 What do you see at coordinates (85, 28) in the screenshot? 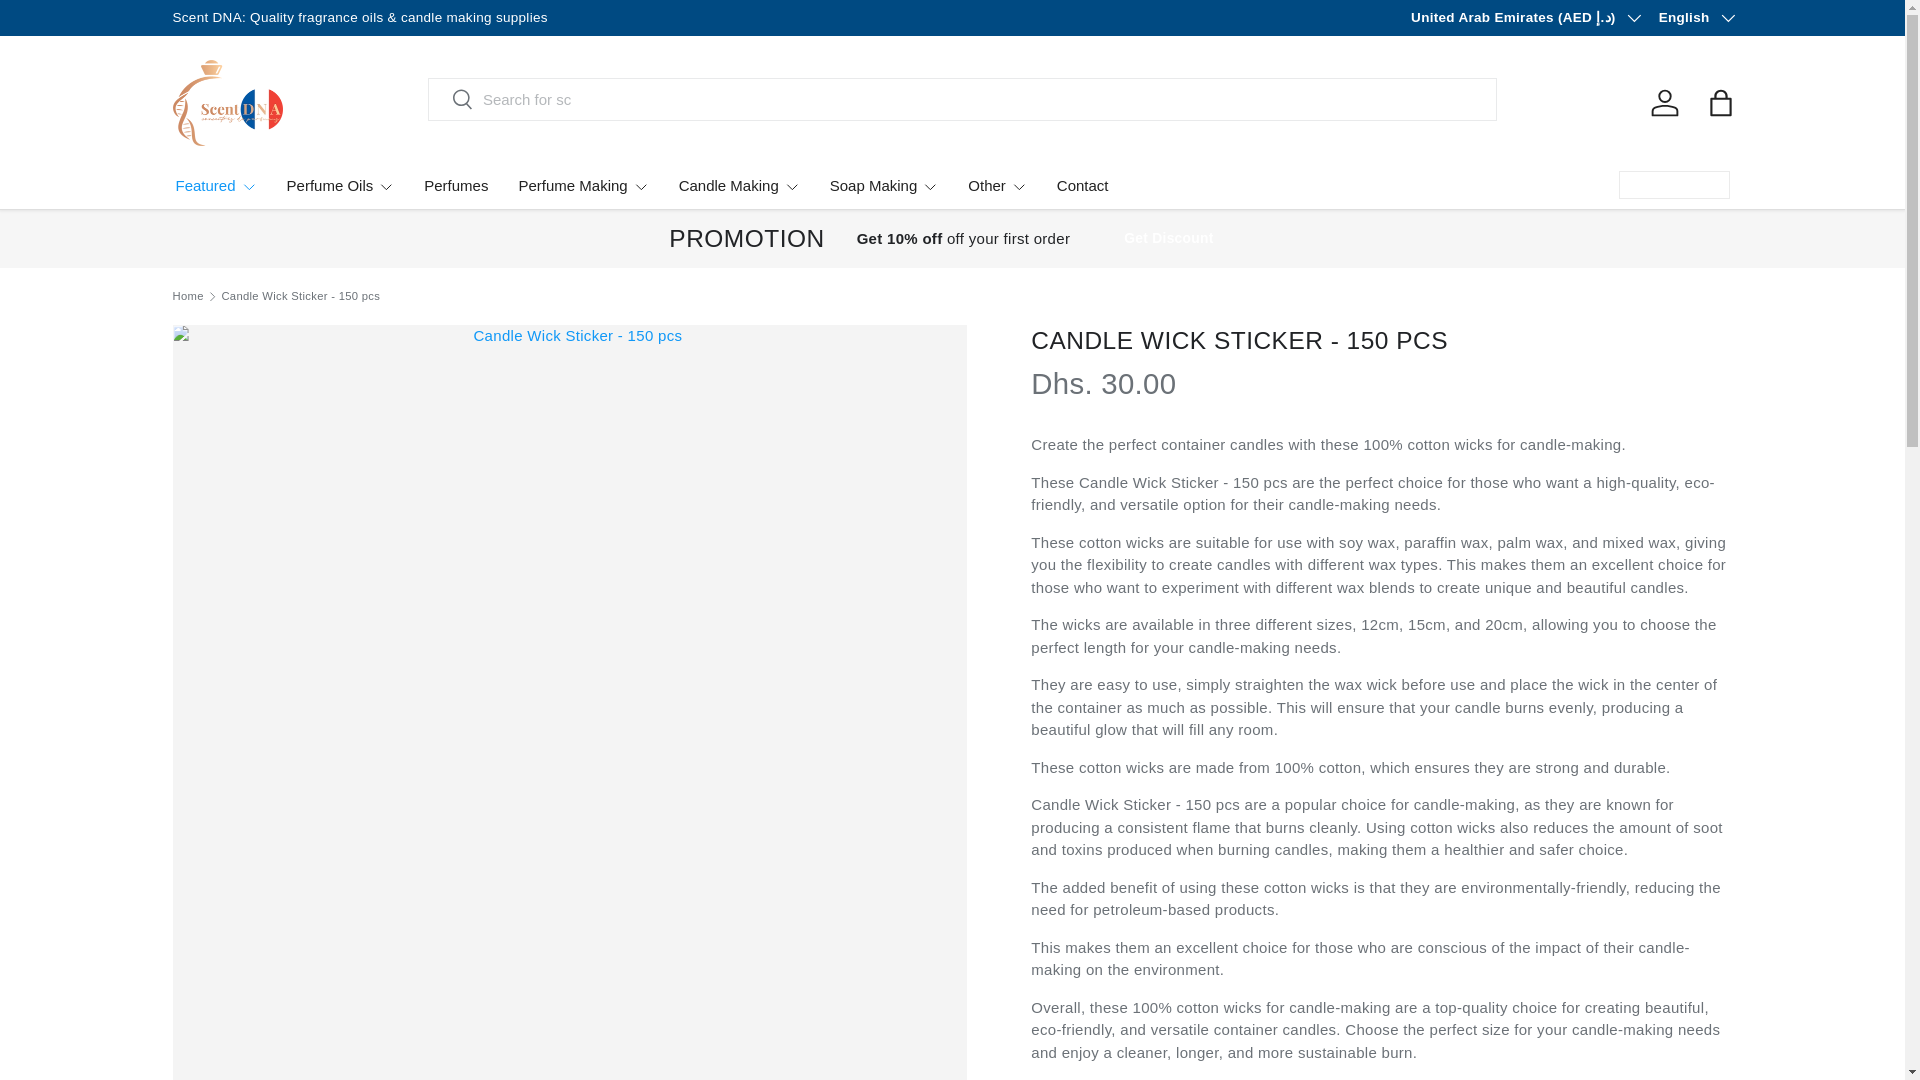
I see `Skip to content` at bounding box center [85, 28].